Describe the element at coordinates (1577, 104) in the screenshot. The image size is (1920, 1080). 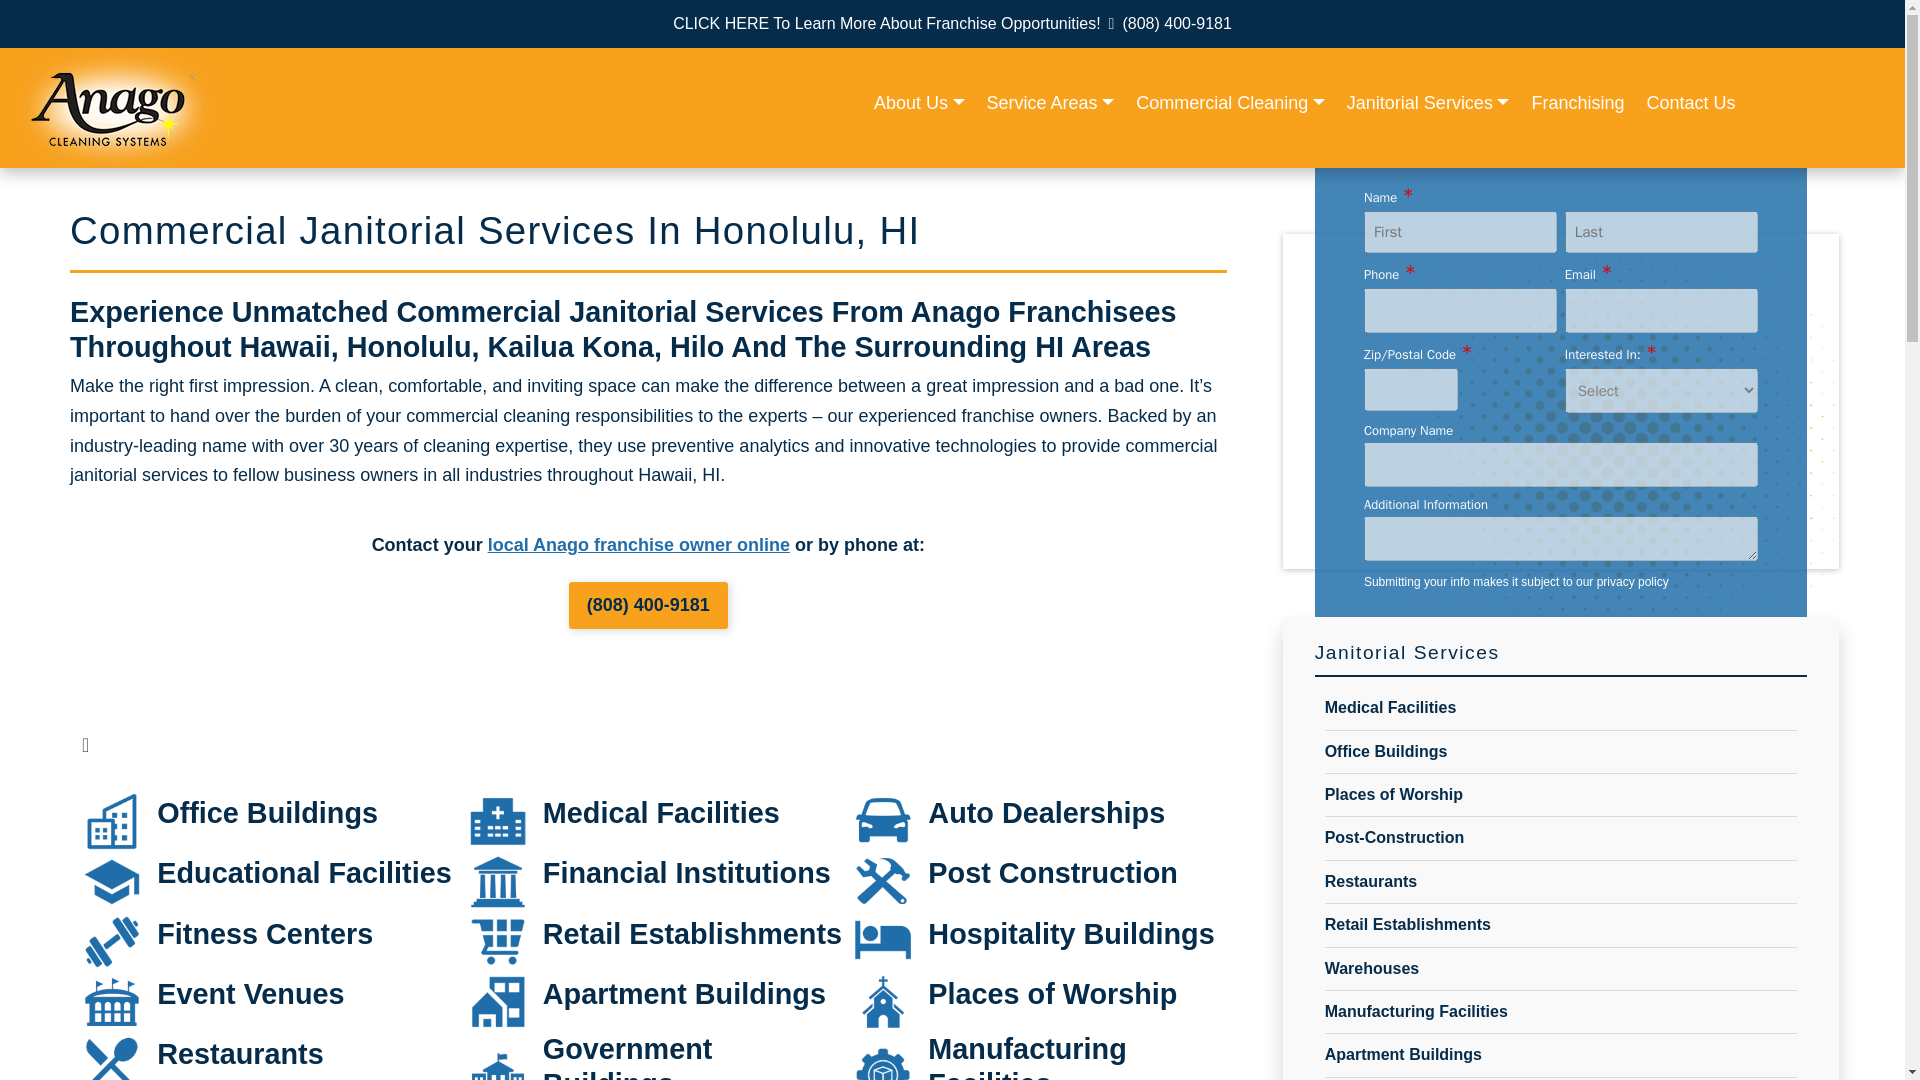
I see `Franchising` at that location.